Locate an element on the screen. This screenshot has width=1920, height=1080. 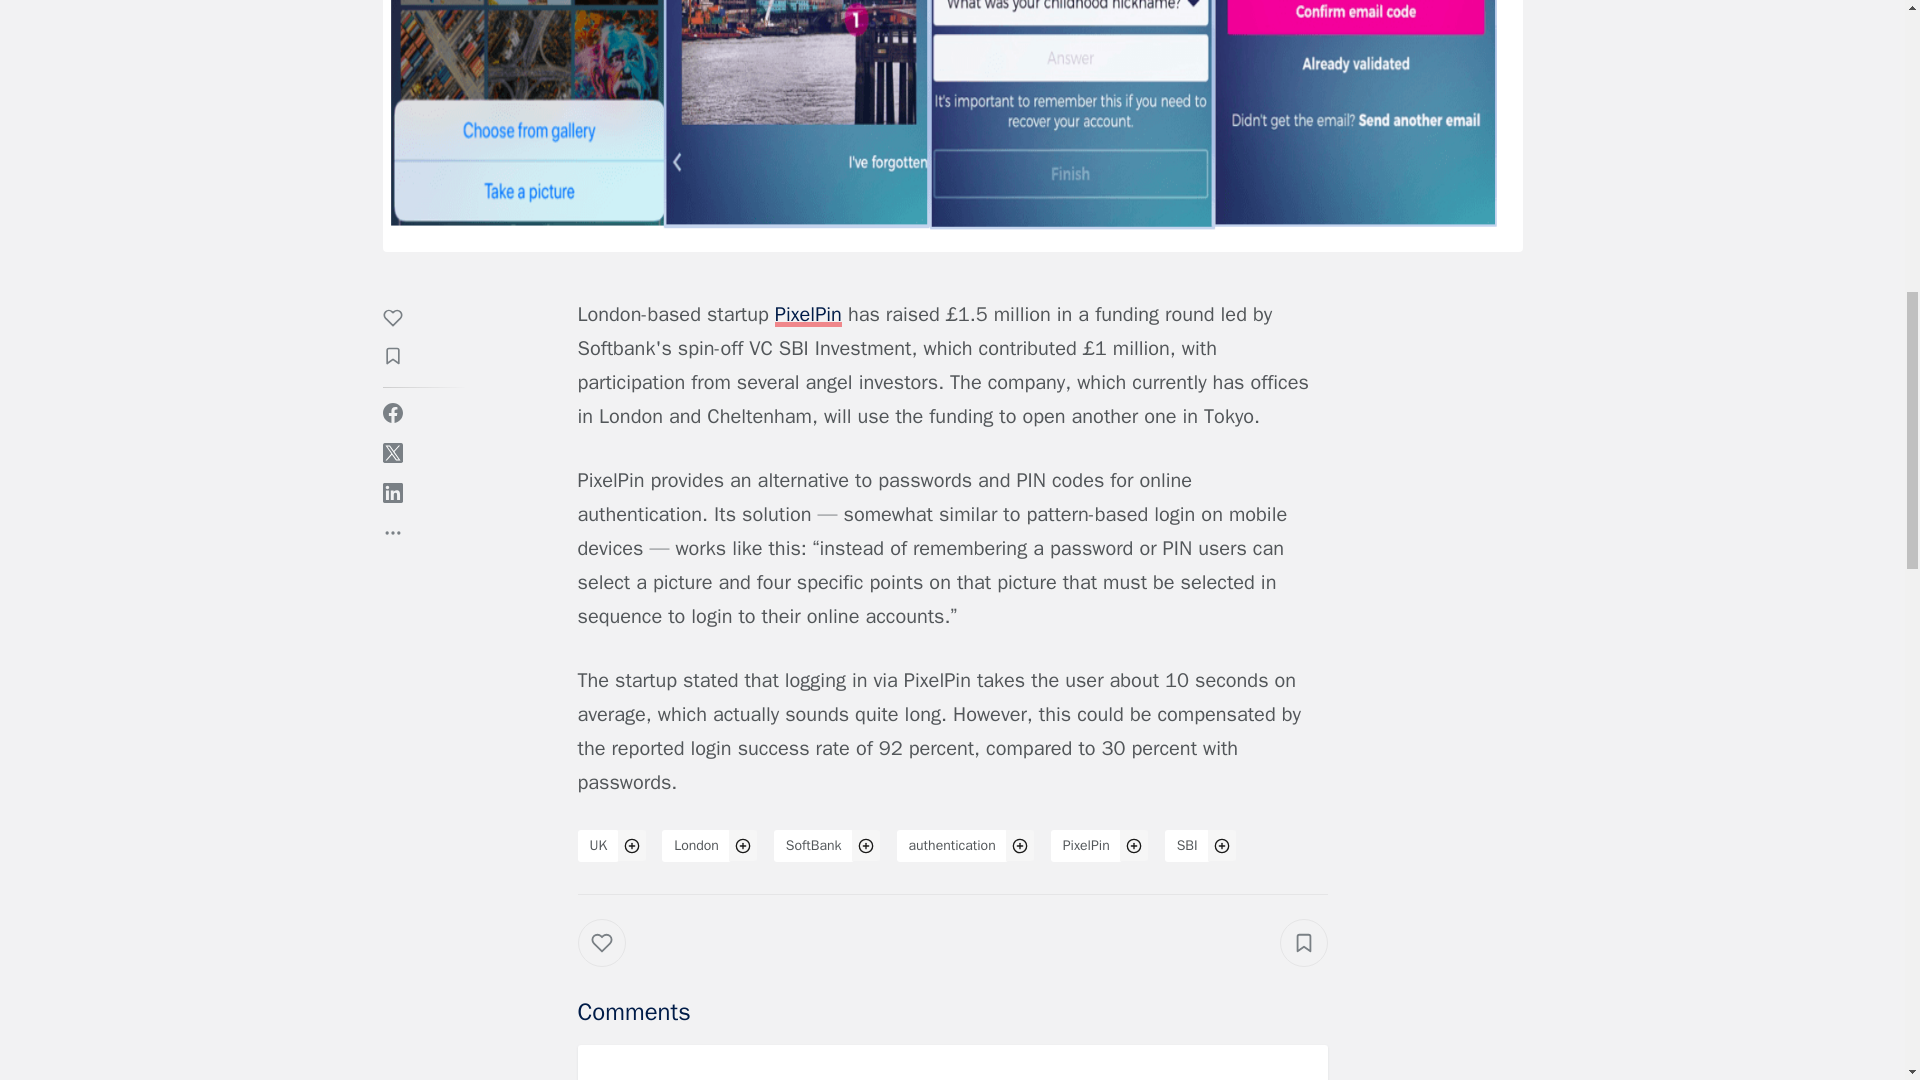
authentication is located at coordinates (952, 846).